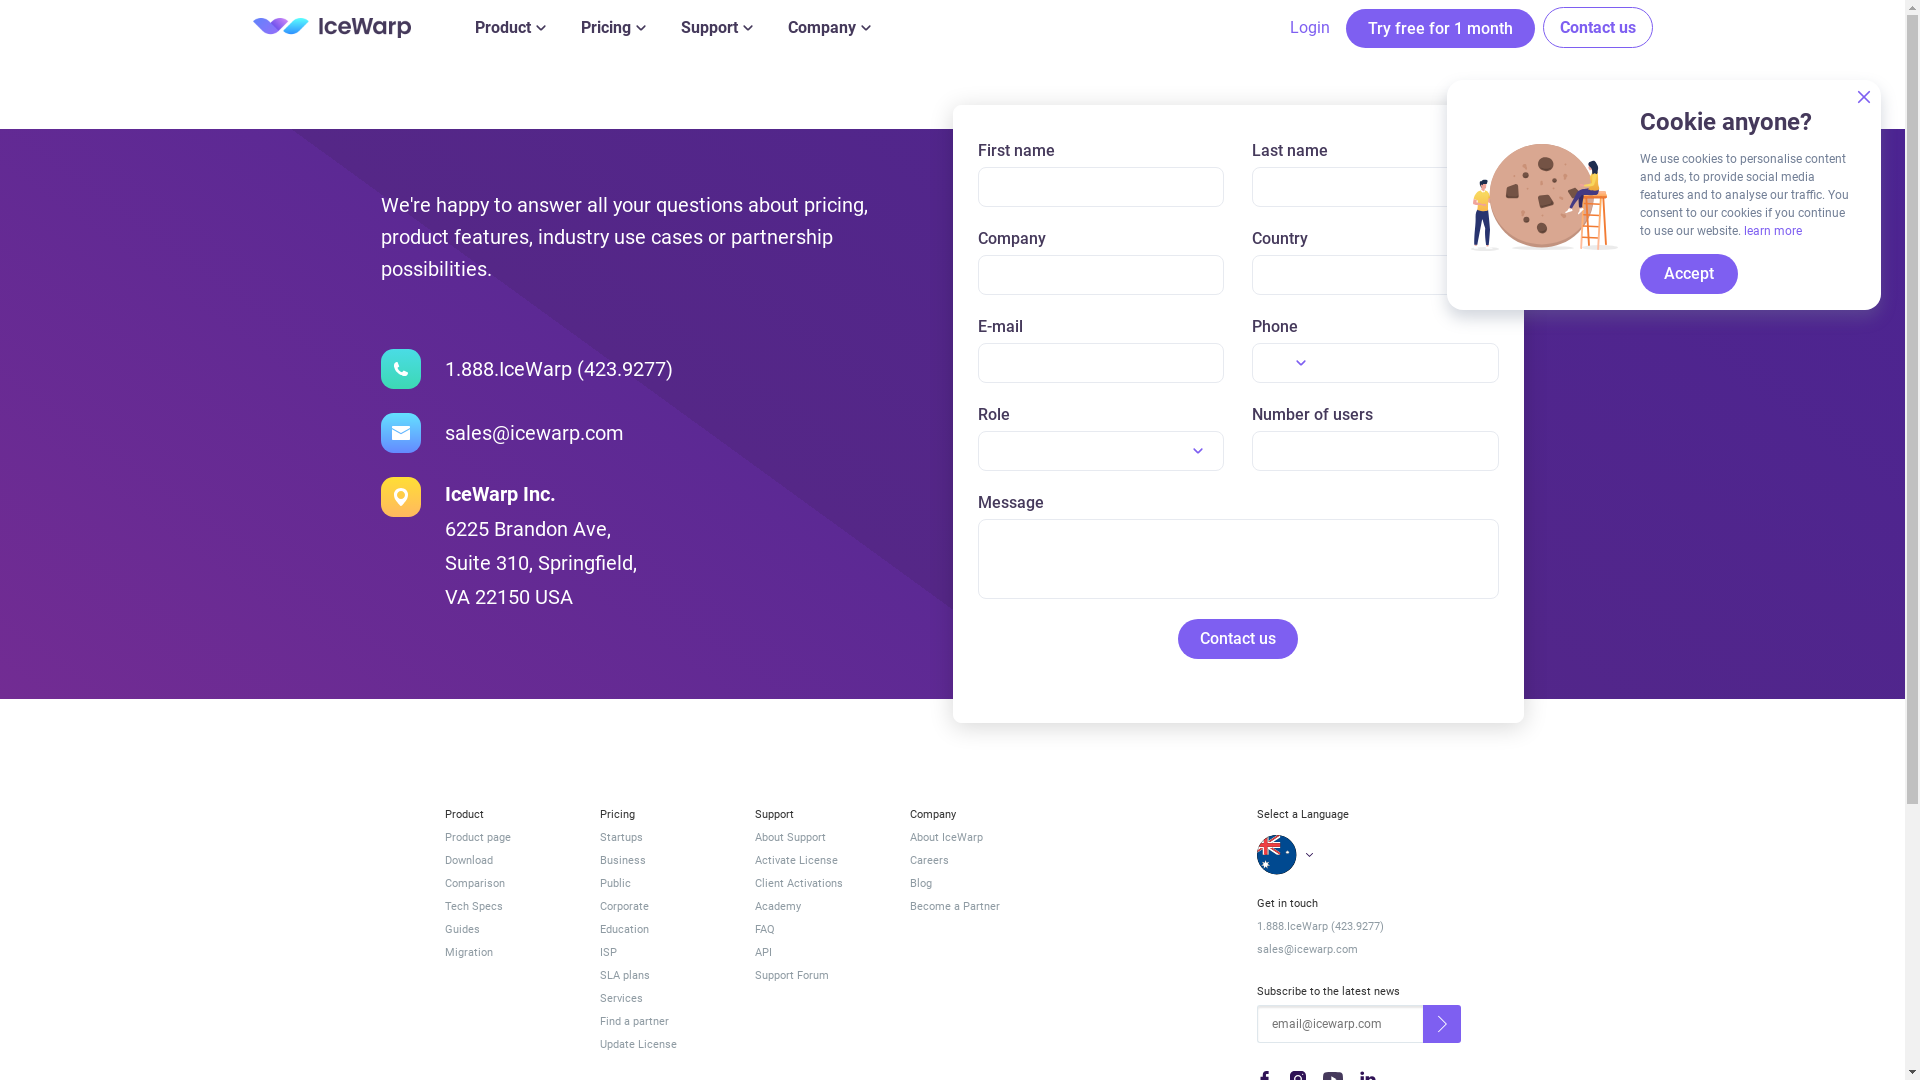  What do you see at coordinates (664, 906) in the screenshot?
I see `Corporate` at bounding box center [664, 906].